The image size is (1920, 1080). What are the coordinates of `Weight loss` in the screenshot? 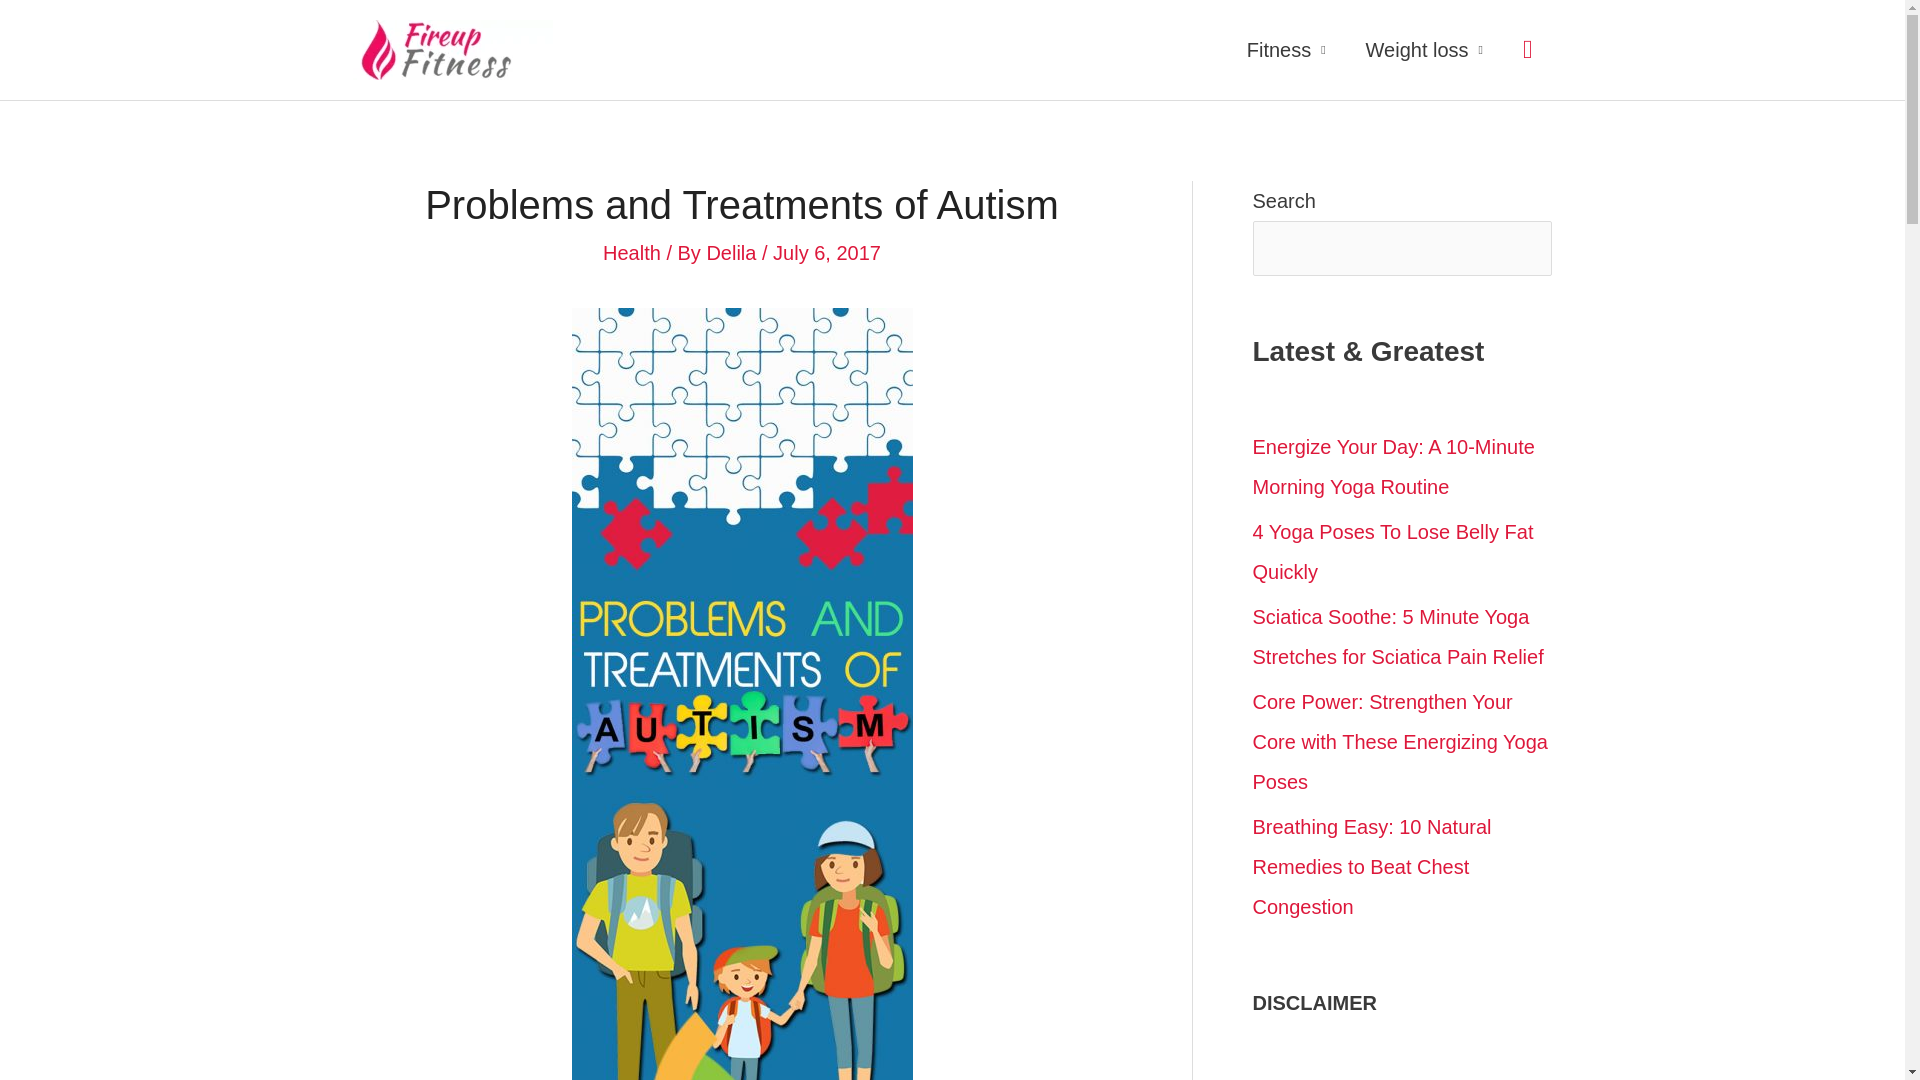 It's located at (1424, 50).